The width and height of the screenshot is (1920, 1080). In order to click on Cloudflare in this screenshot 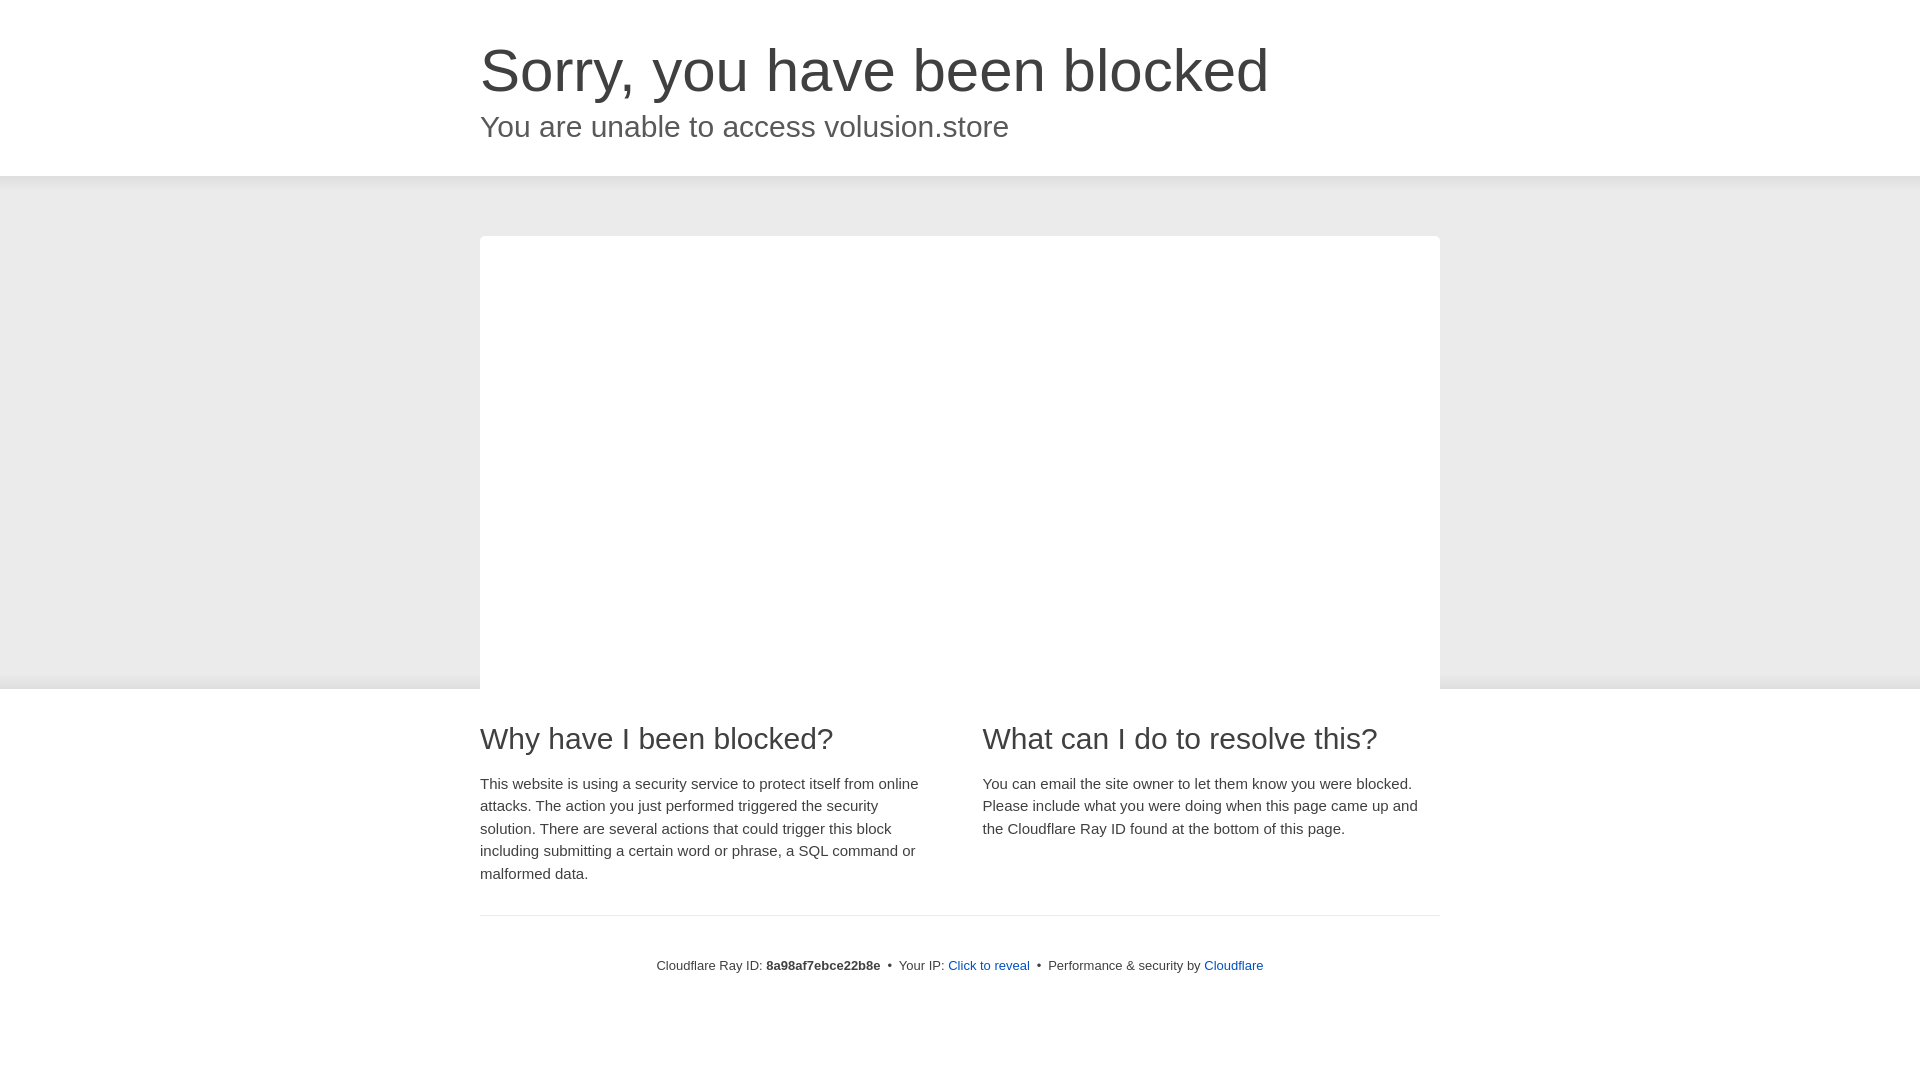, I will do `click(1233, 965)`.